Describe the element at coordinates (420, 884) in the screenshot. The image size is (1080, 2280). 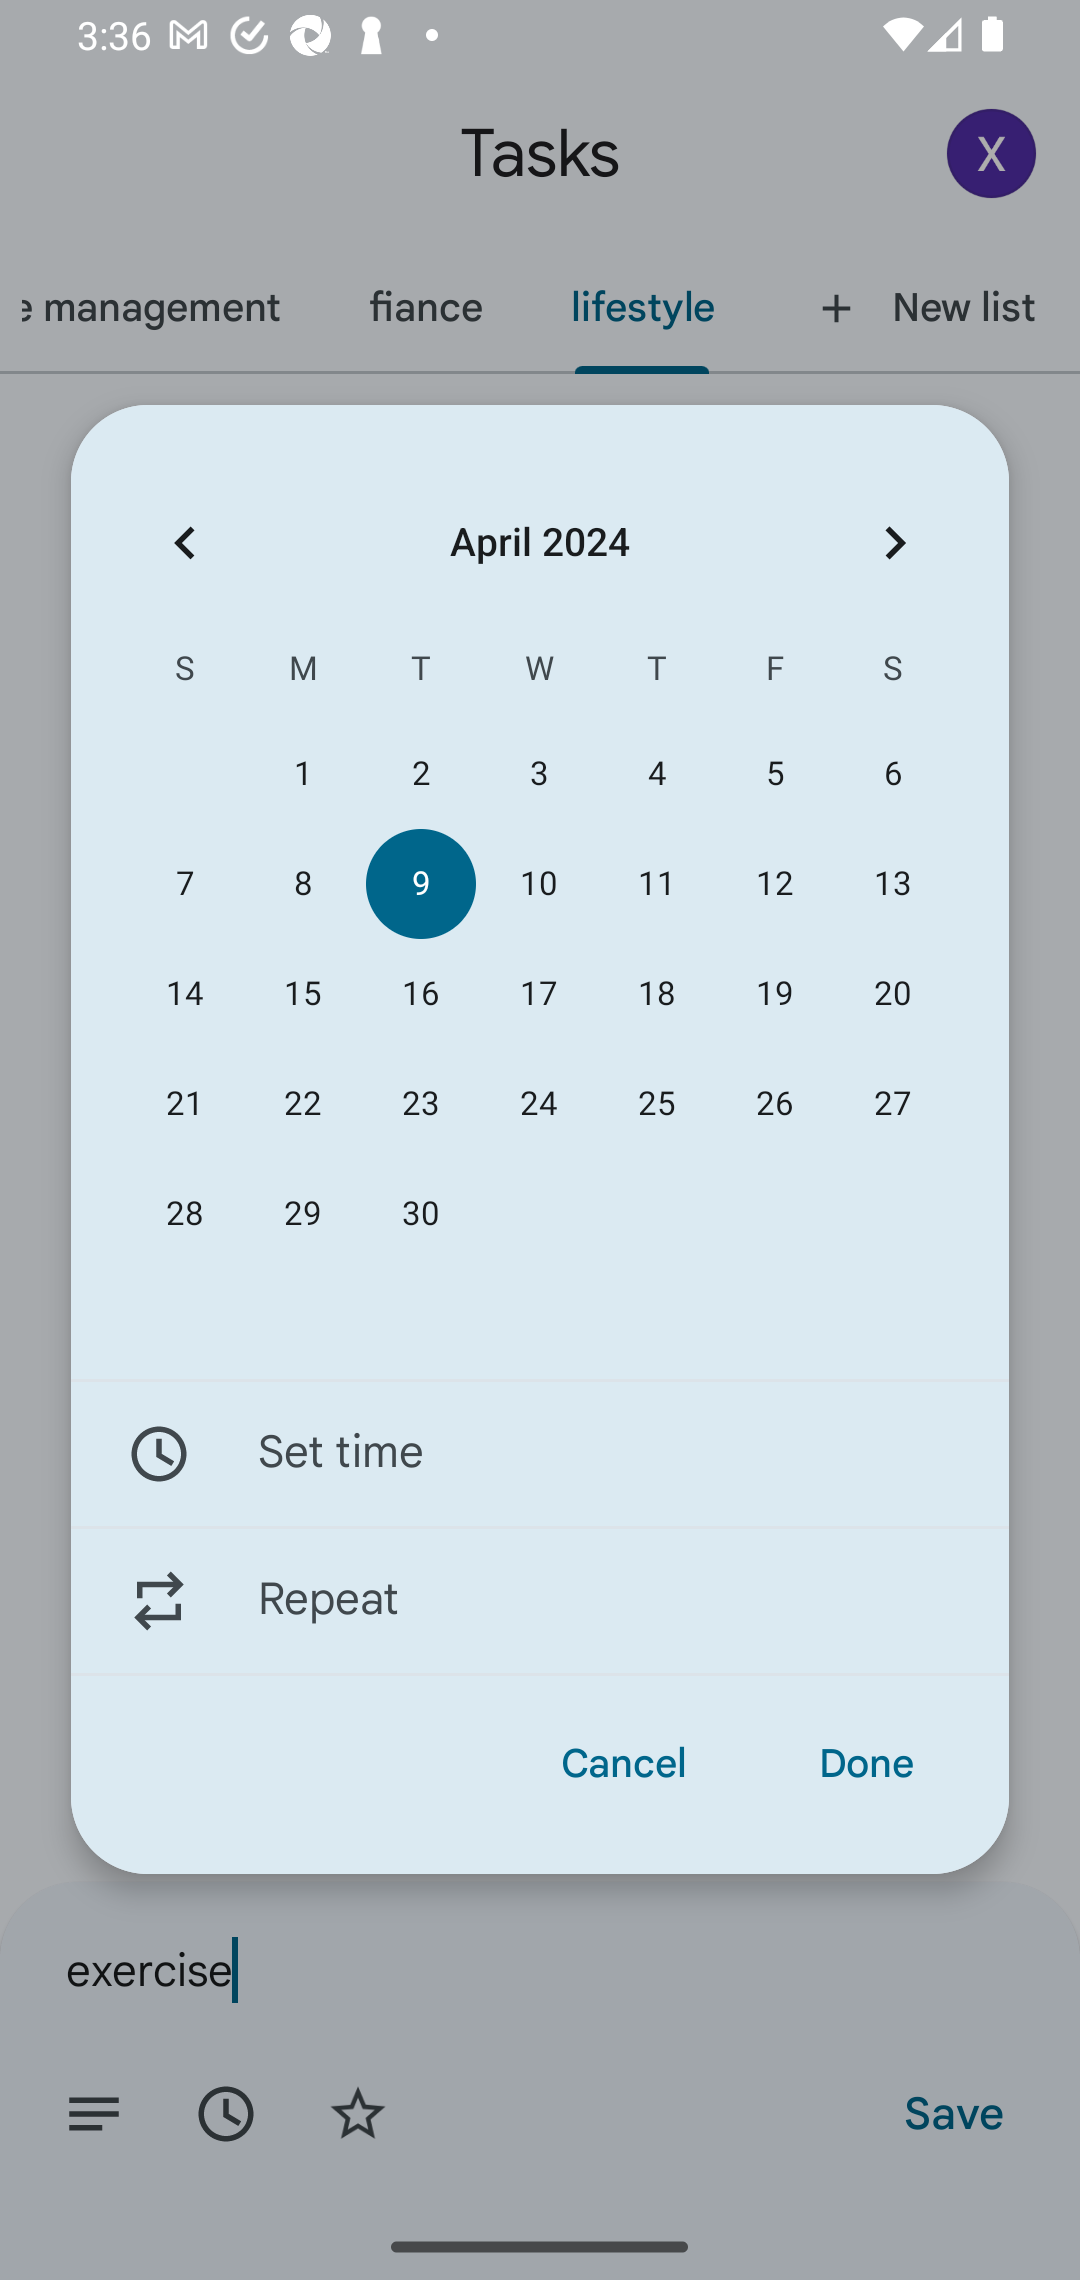
I see `9 09 April 2024` at that location.